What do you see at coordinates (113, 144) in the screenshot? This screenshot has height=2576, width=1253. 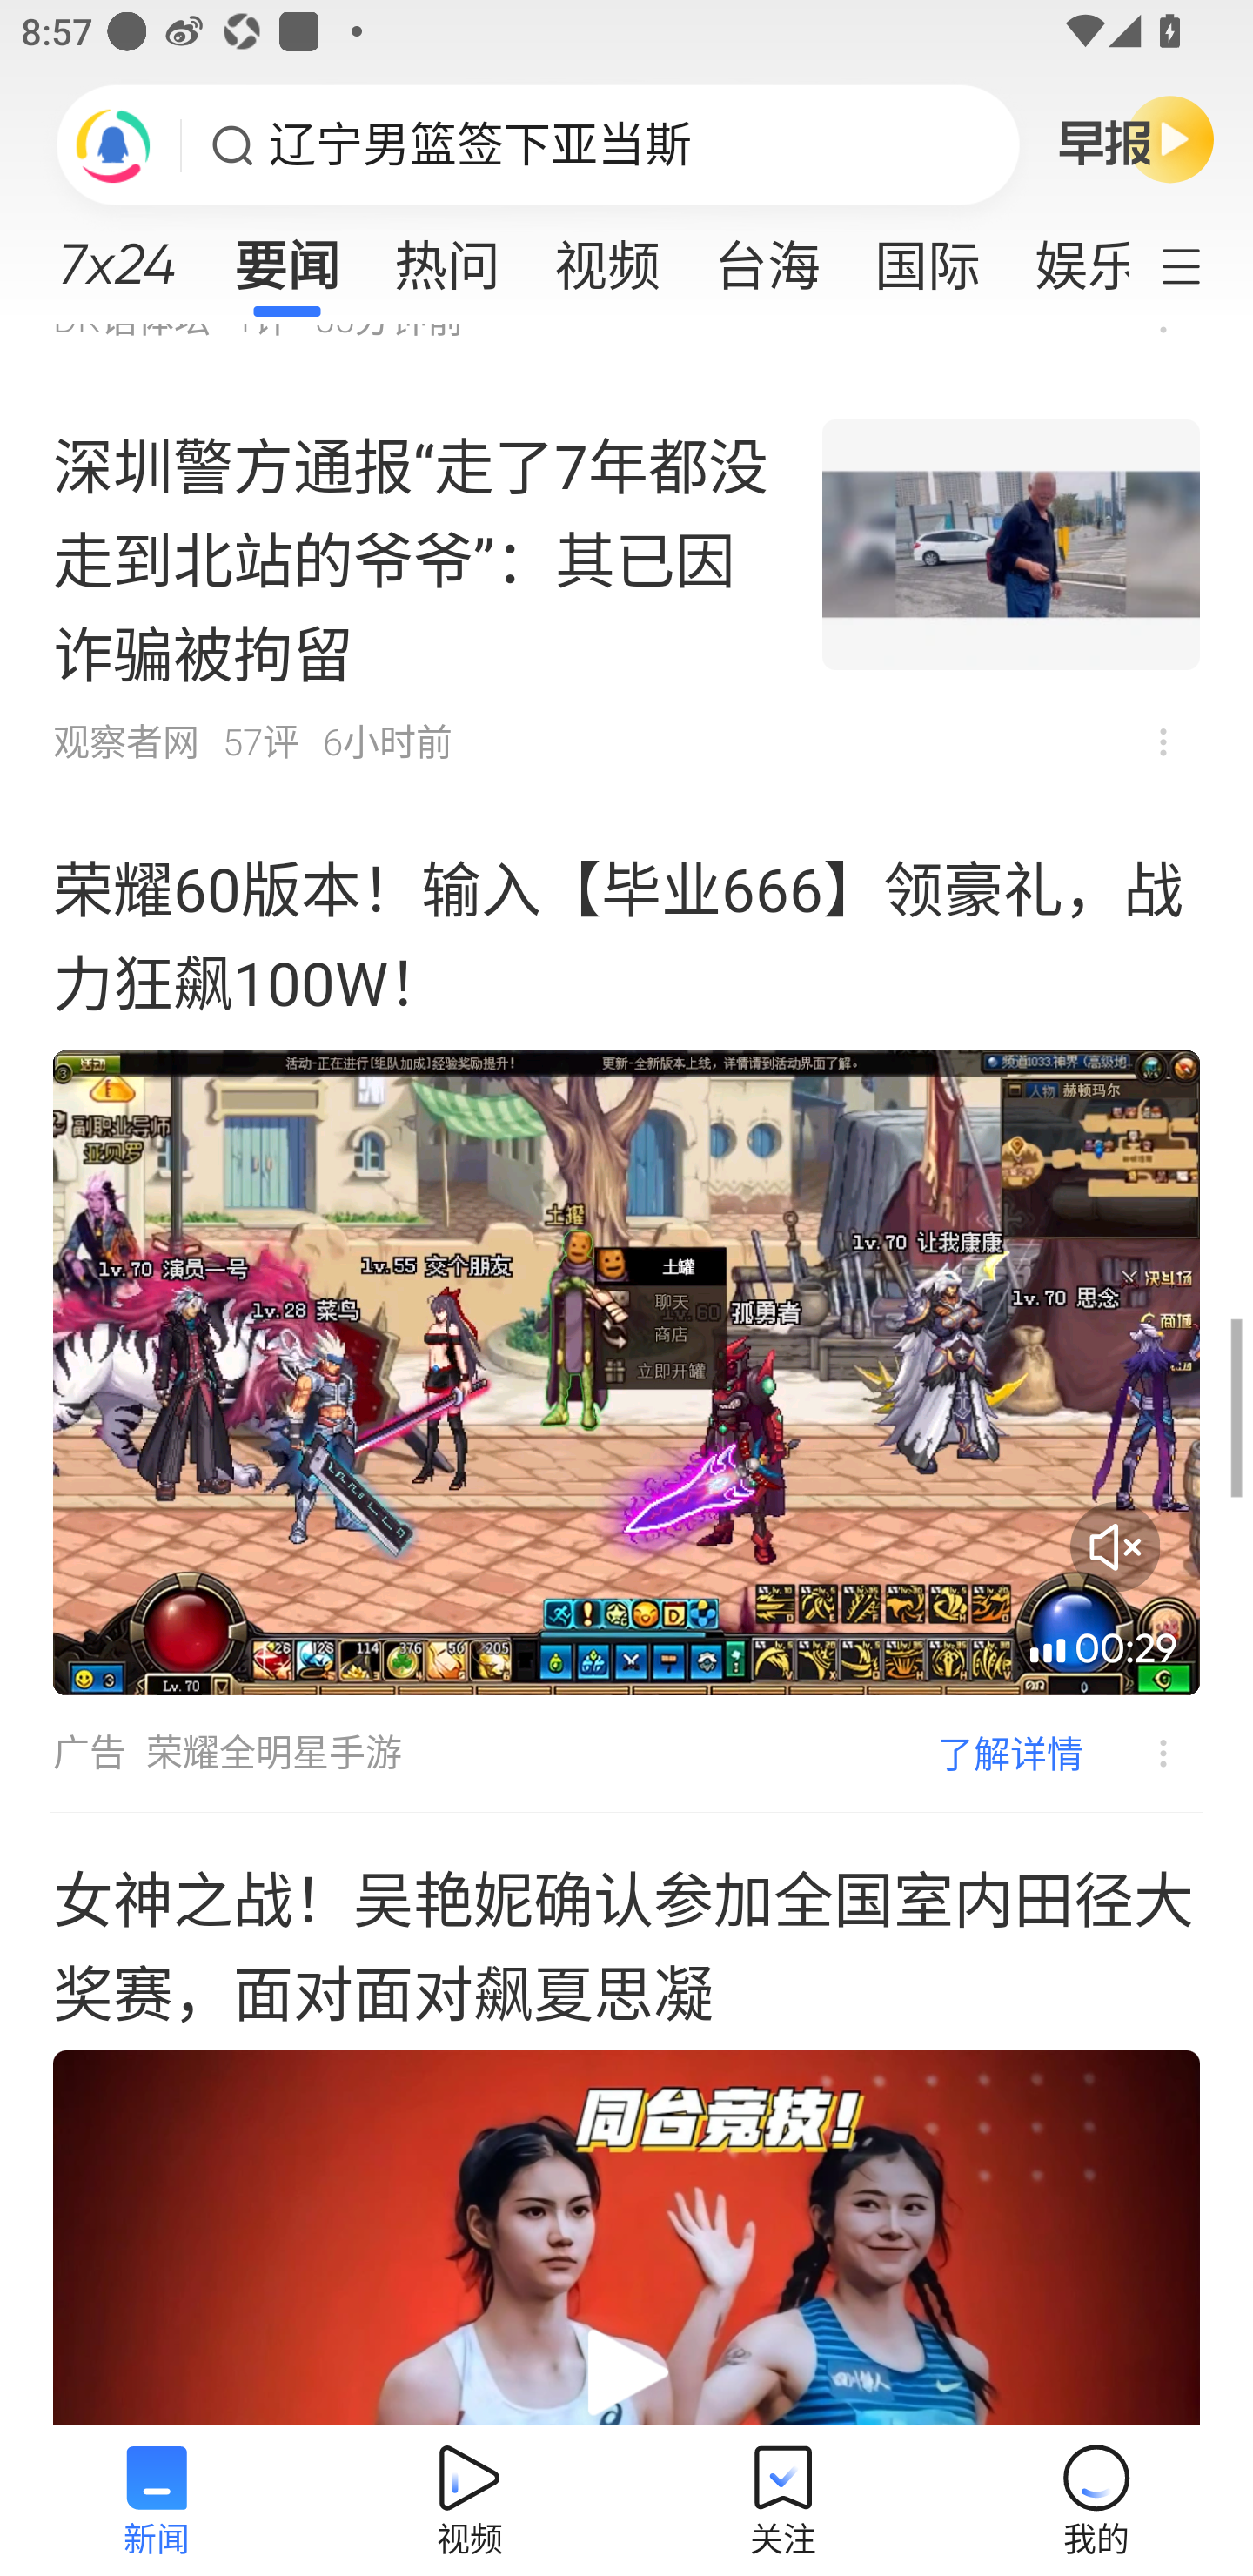 I see `刷新` at bounding box center [113, 144].